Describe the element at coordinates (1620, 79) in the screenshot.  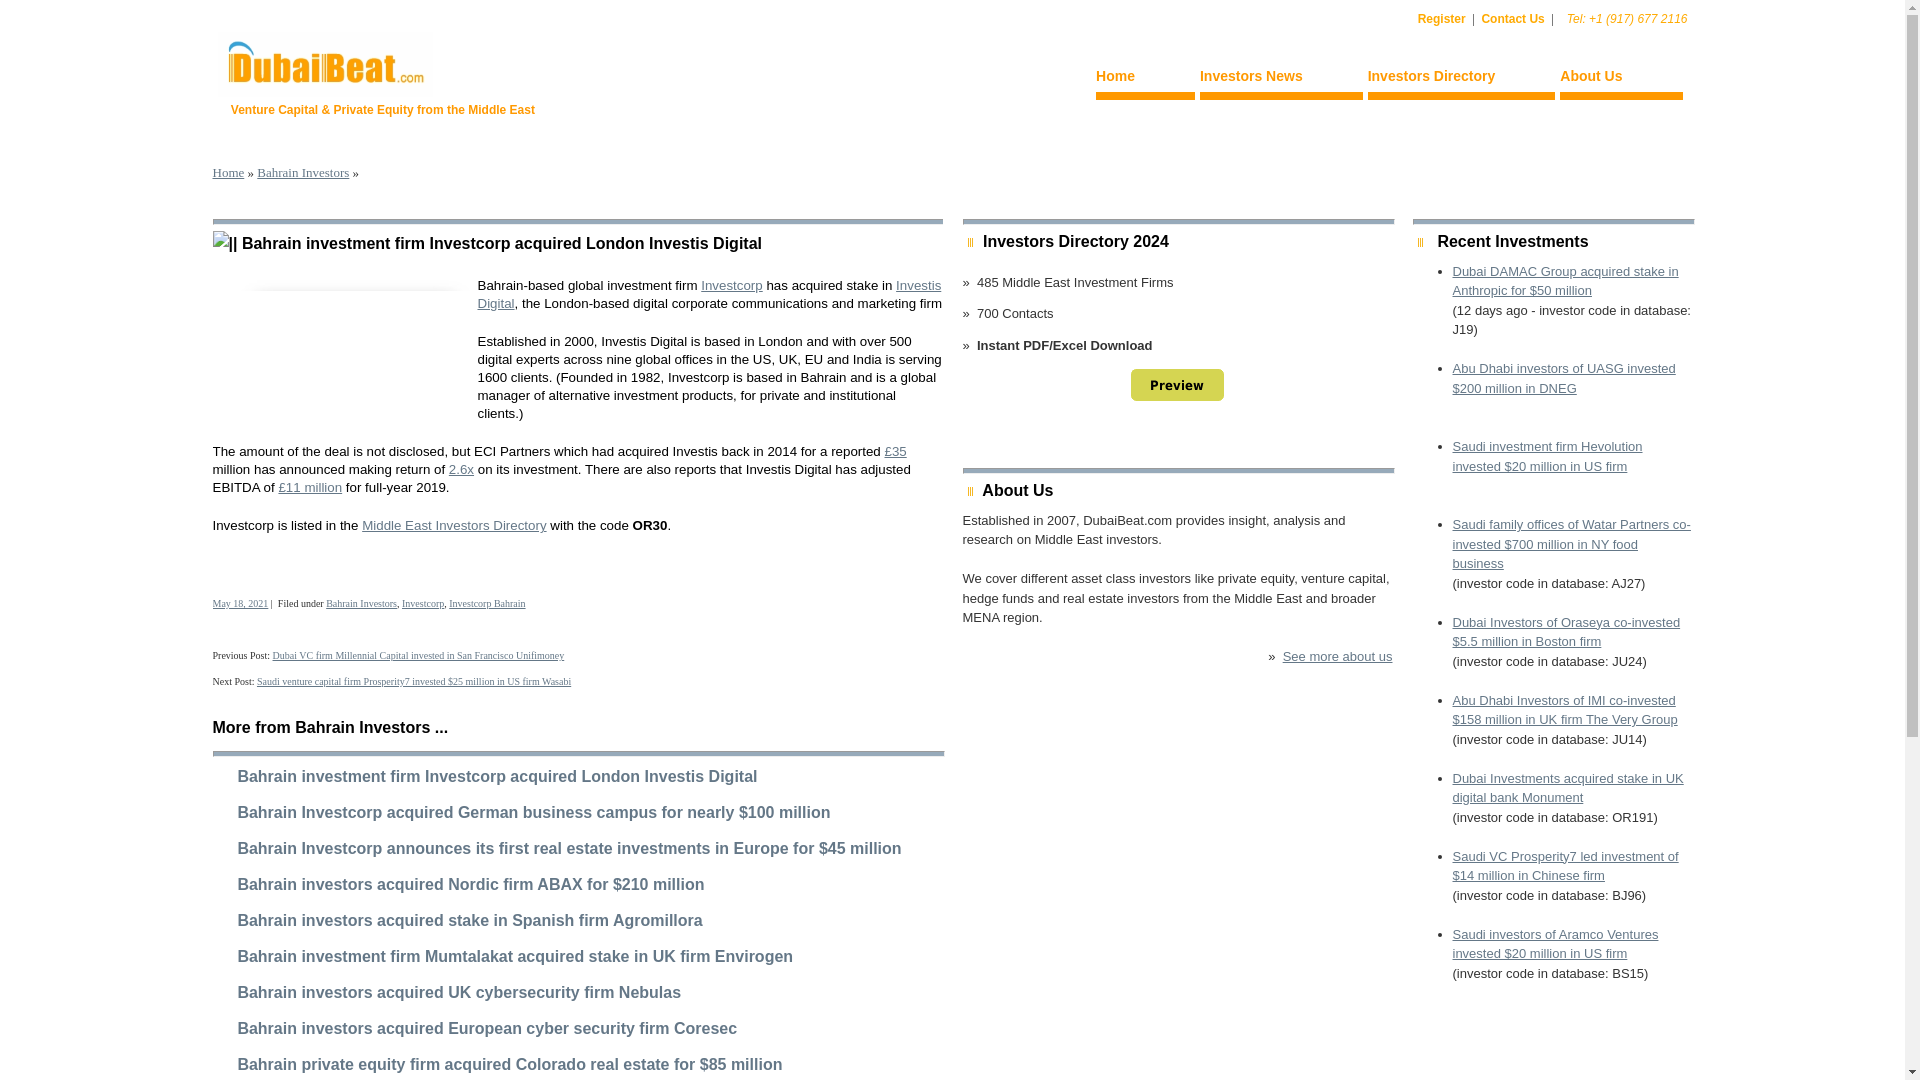
I see `About Us` at that location.